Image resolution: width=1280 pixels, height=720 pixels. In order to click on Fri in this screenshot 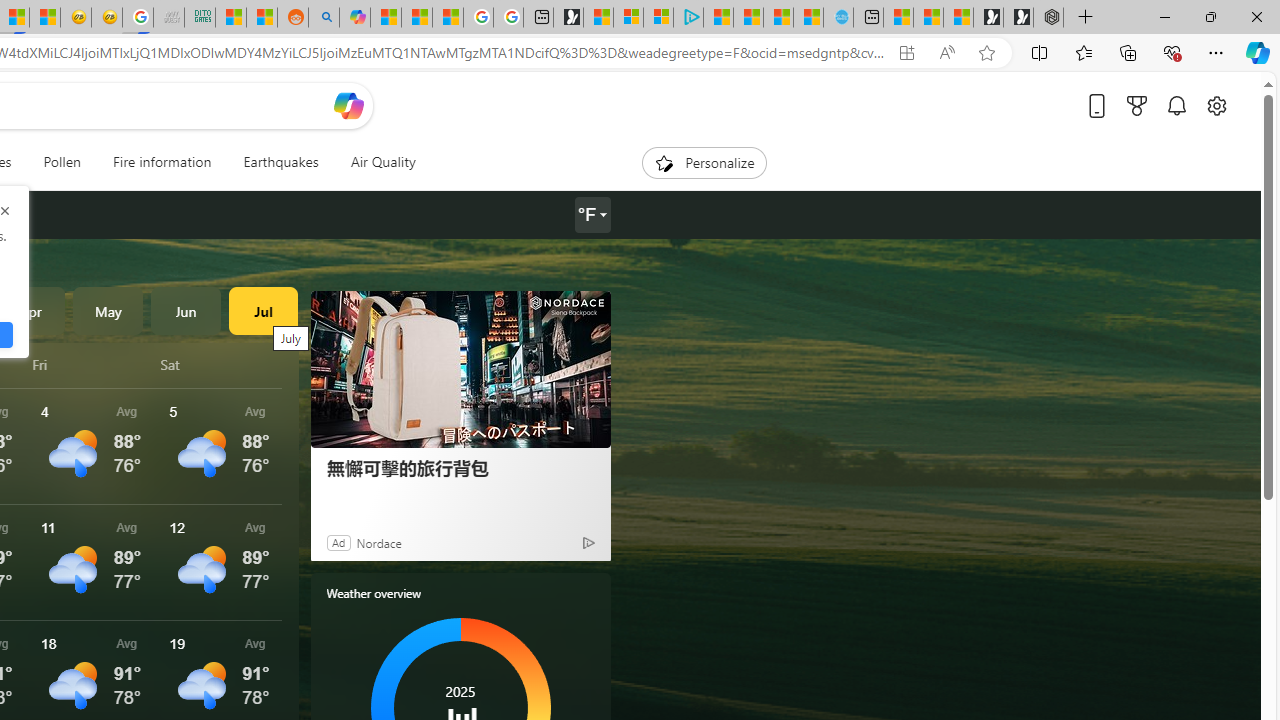, I will do `click(93, 364)`.